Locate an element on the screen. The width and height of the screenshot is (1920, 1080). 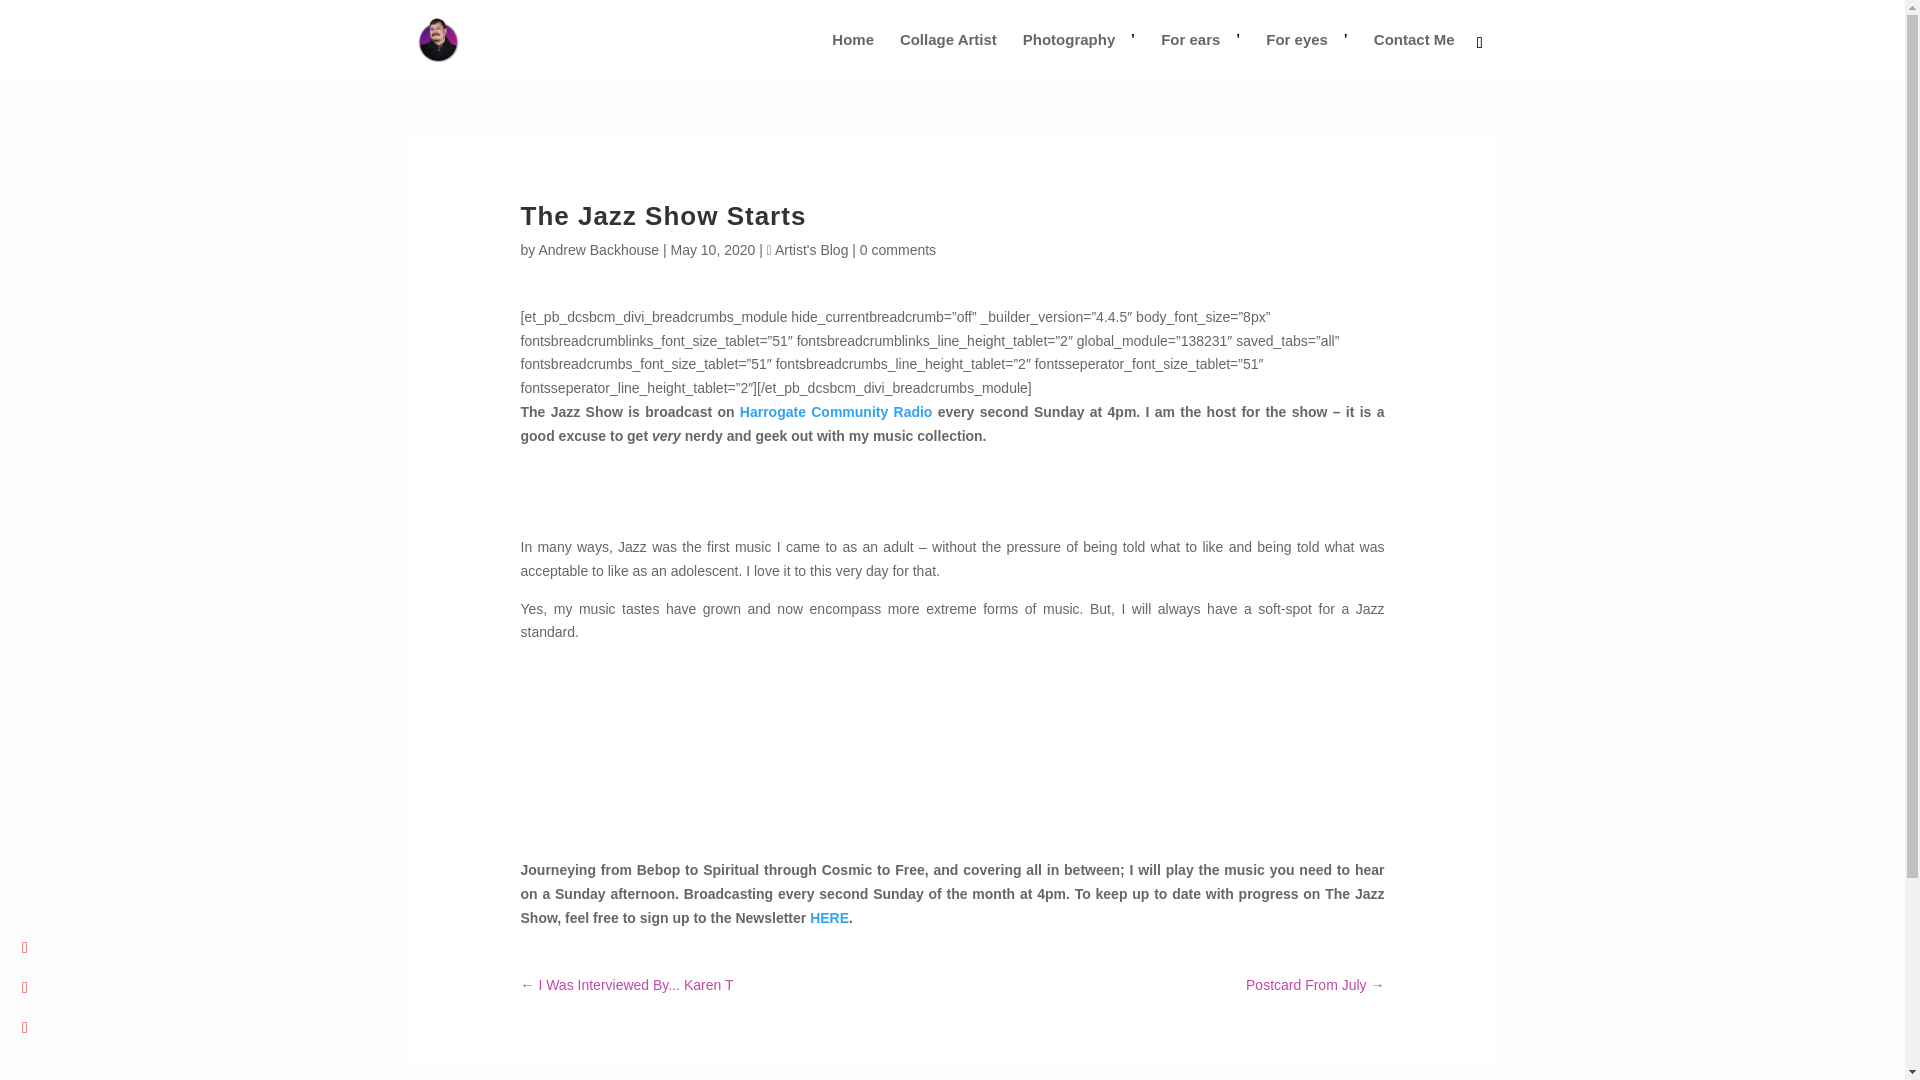
For ears is located at coordinates (1200, 56).